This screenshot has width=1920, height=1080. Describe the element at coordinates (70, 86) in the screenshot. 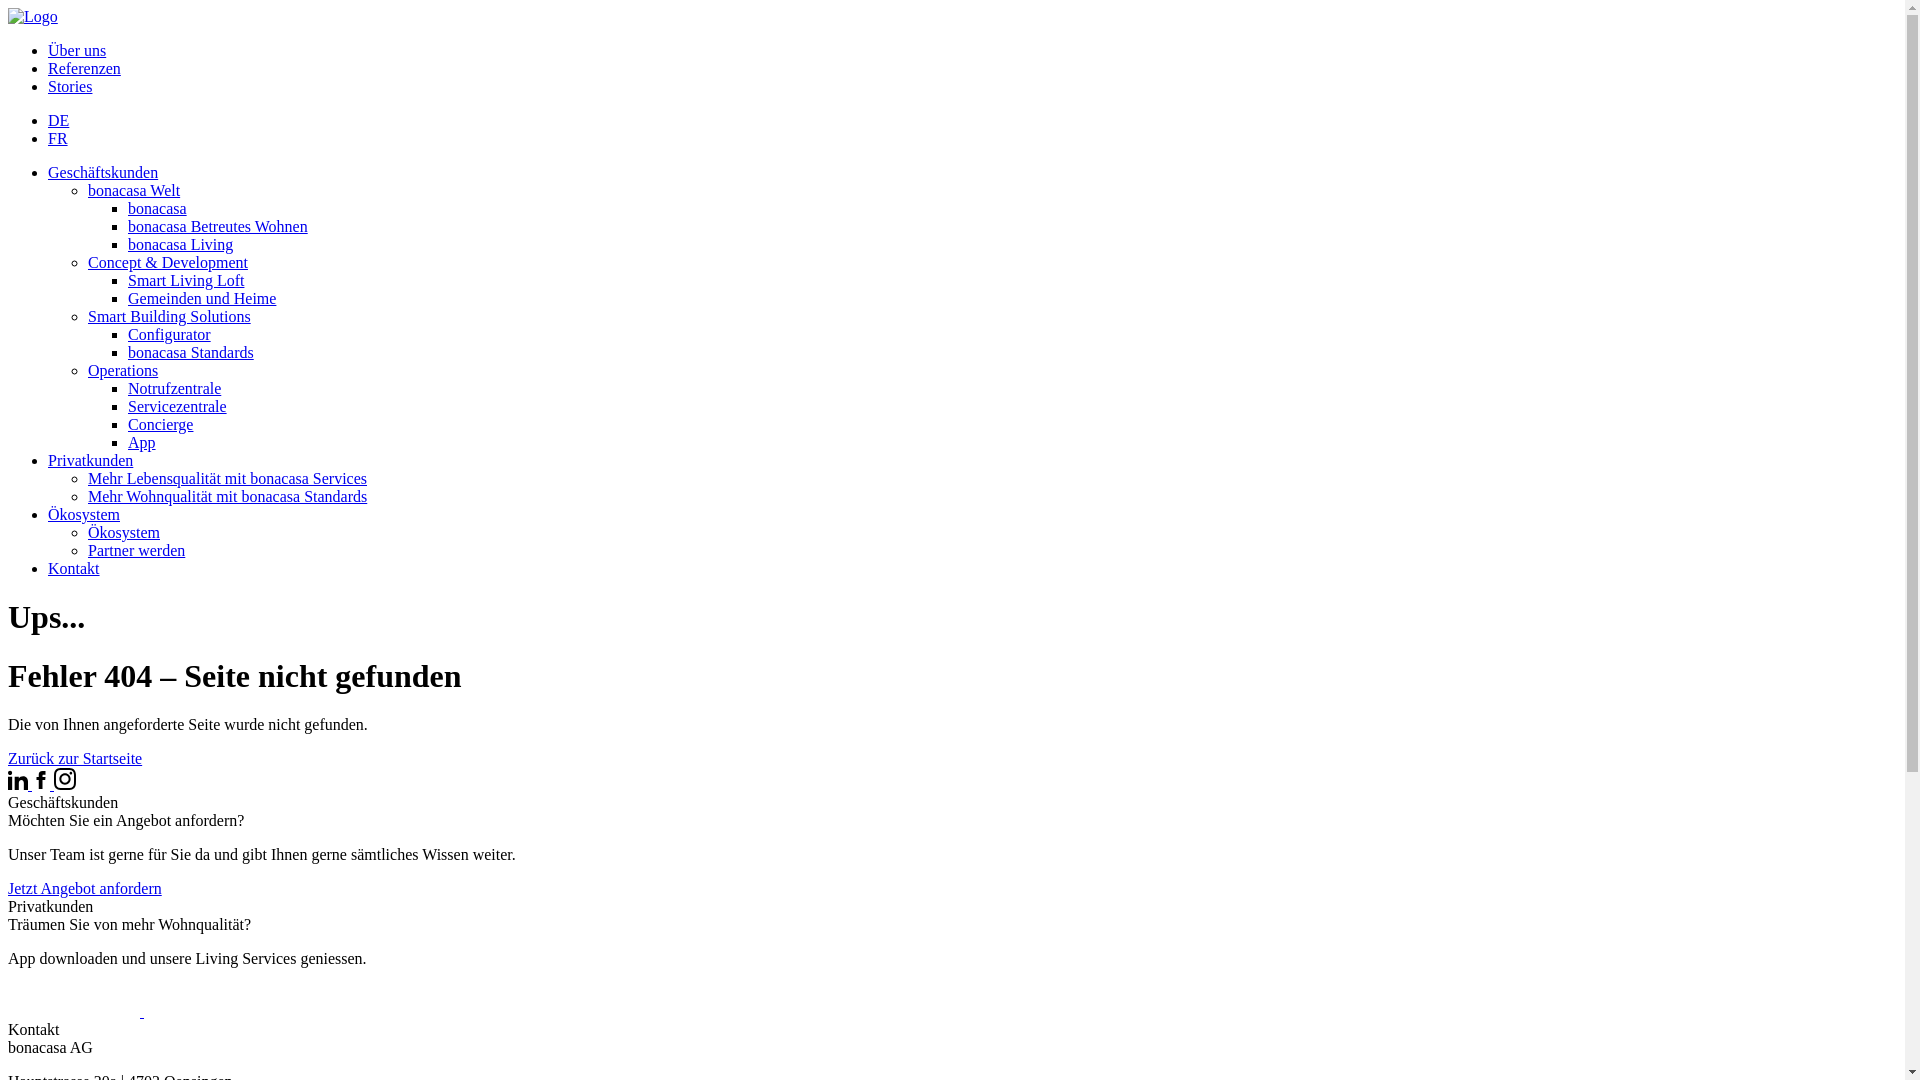

I see `Stories` at that location.